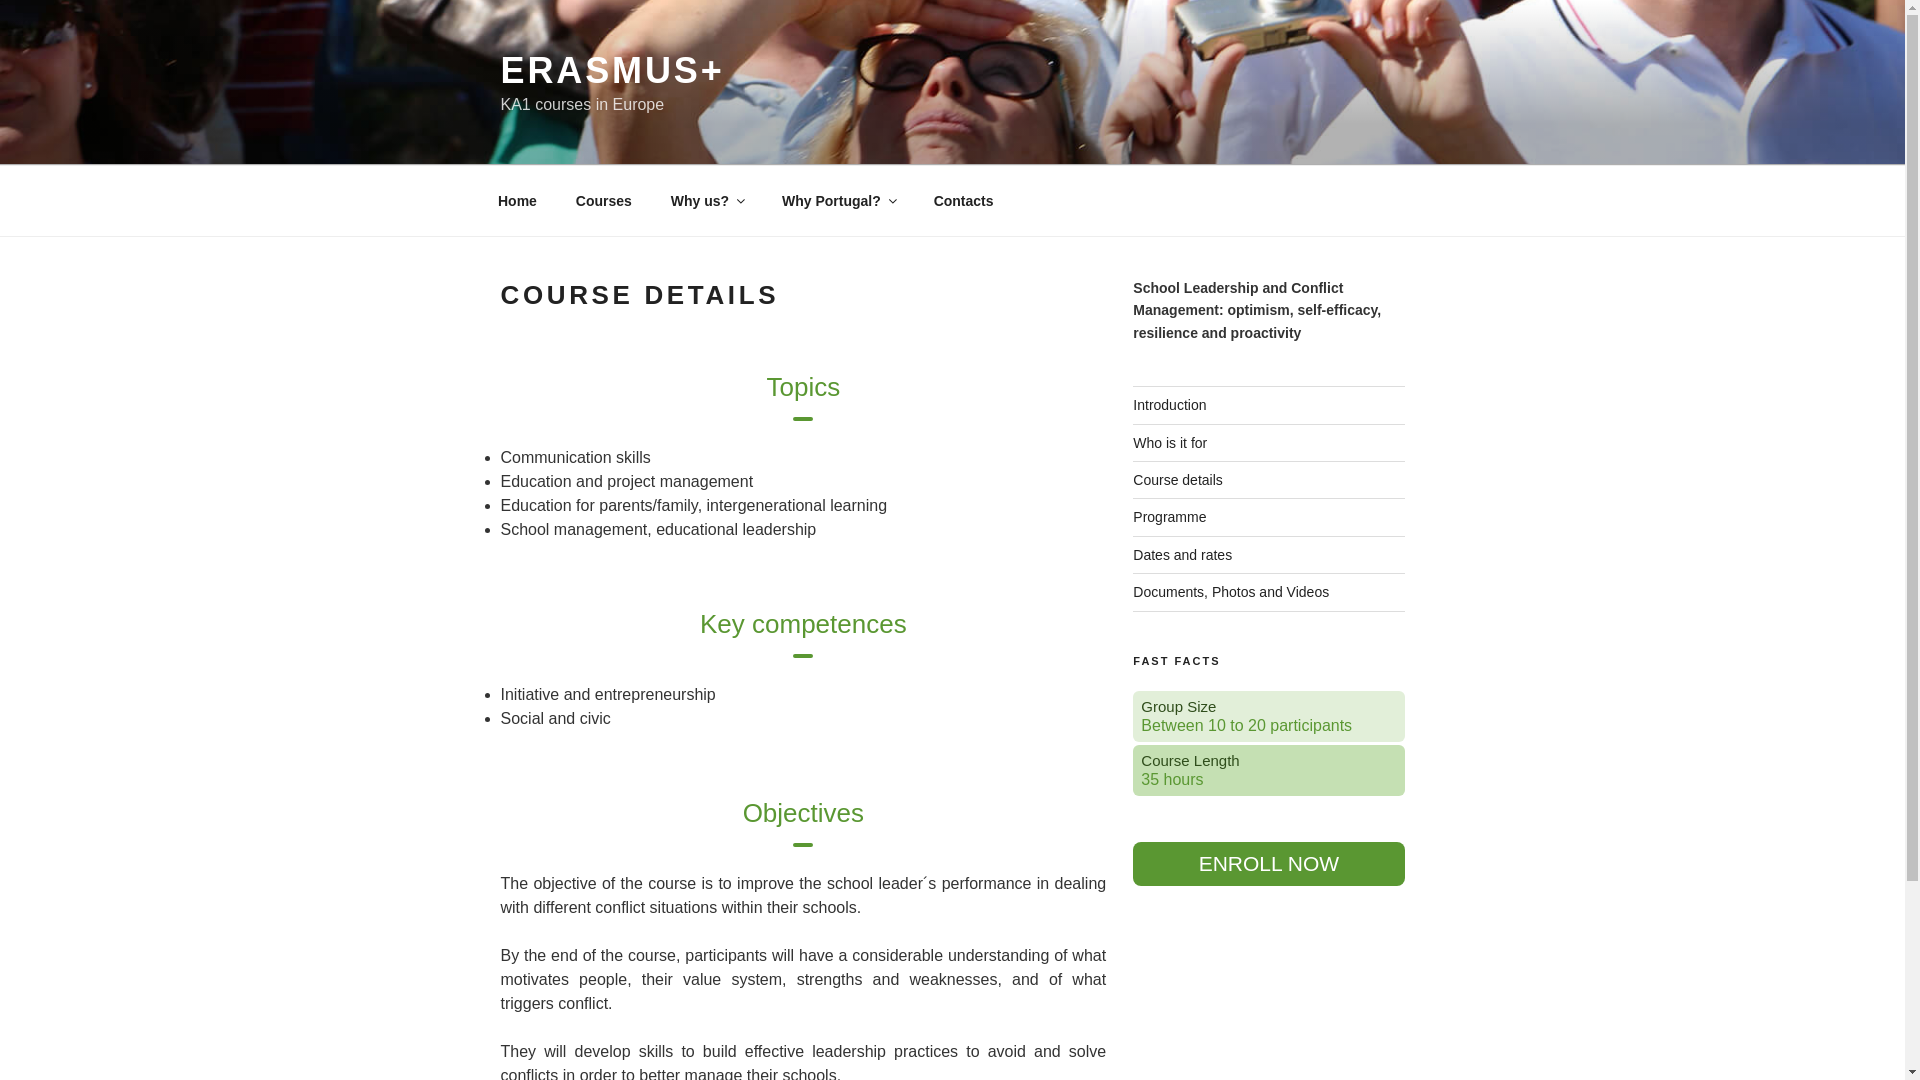 Image resolution: width=1920 pixels, height=1080 pixels. What do you see at coordinates (517, 200) in the screenshot?
I see `Home` at bounding box center [517, 200].